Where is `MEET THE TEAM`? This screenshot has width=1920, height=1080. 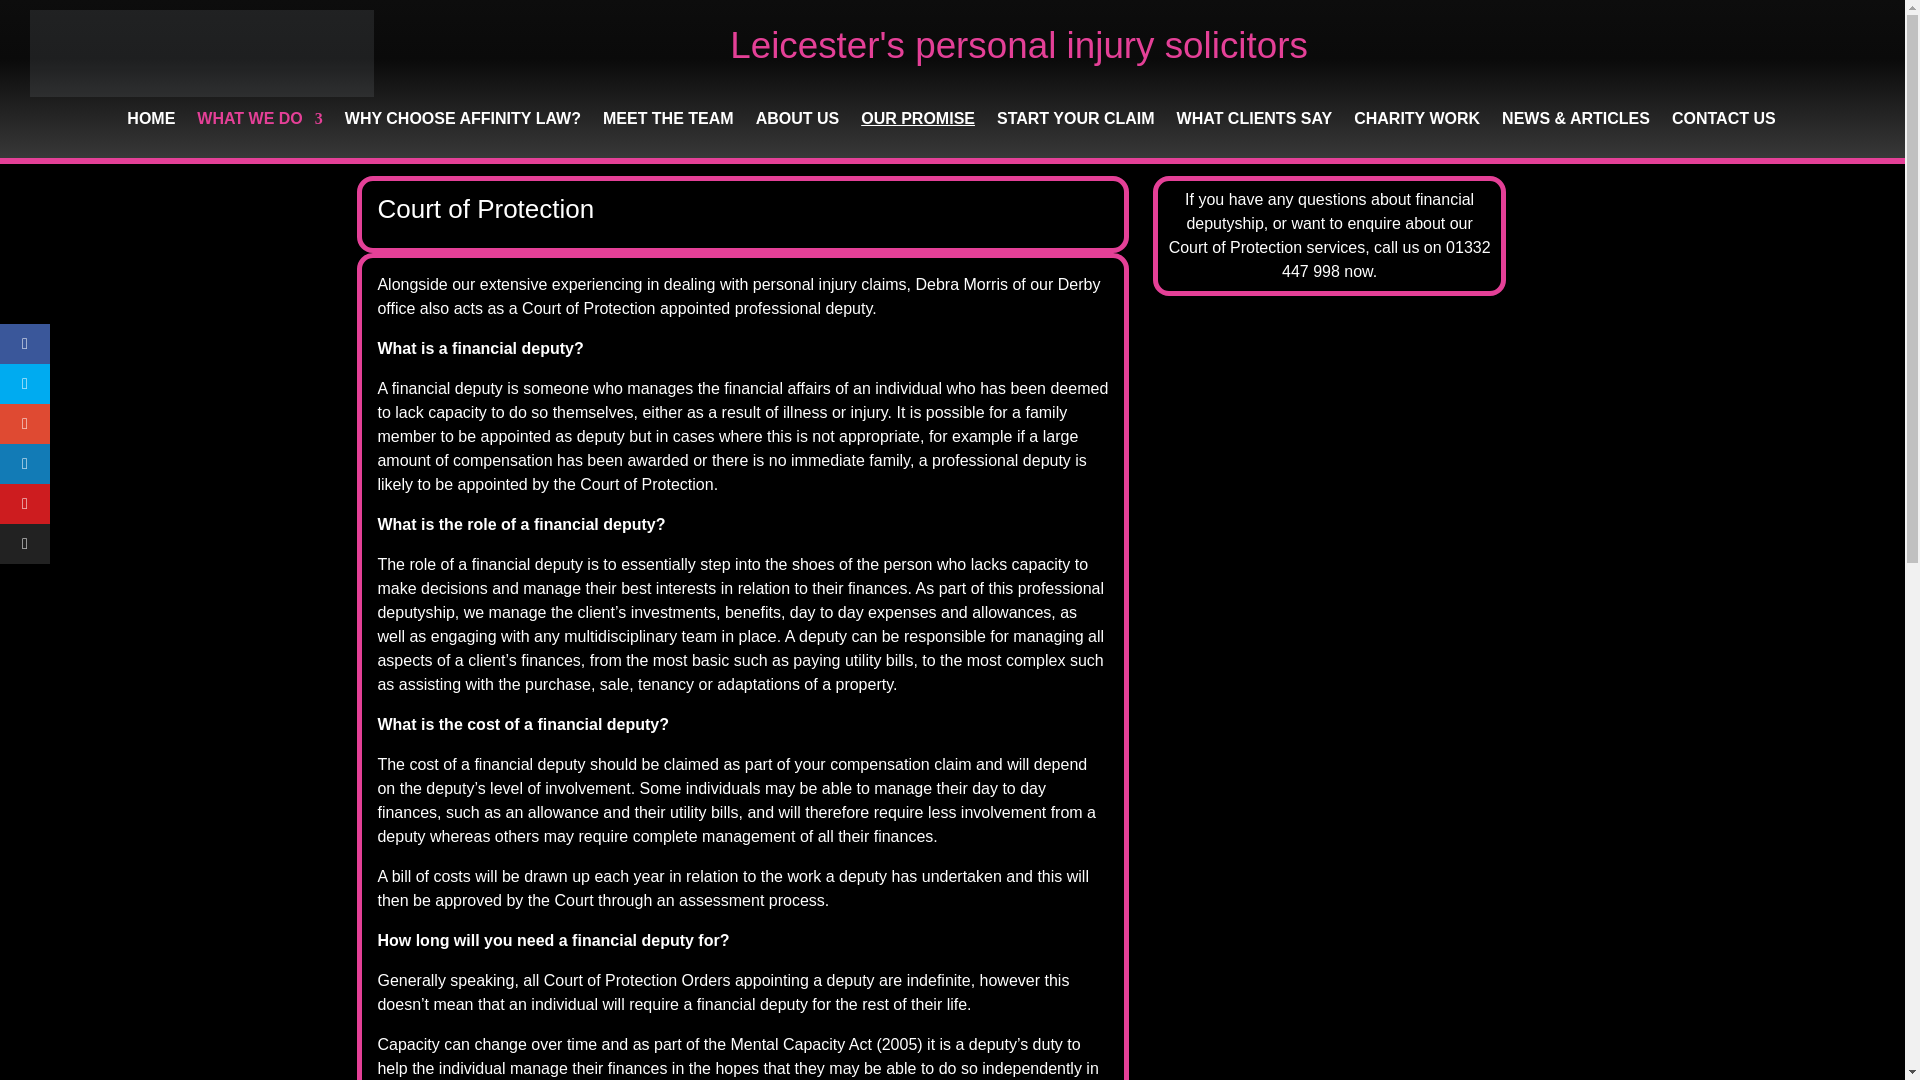 MEET THE TEAM is located at coordinates (668, 134).